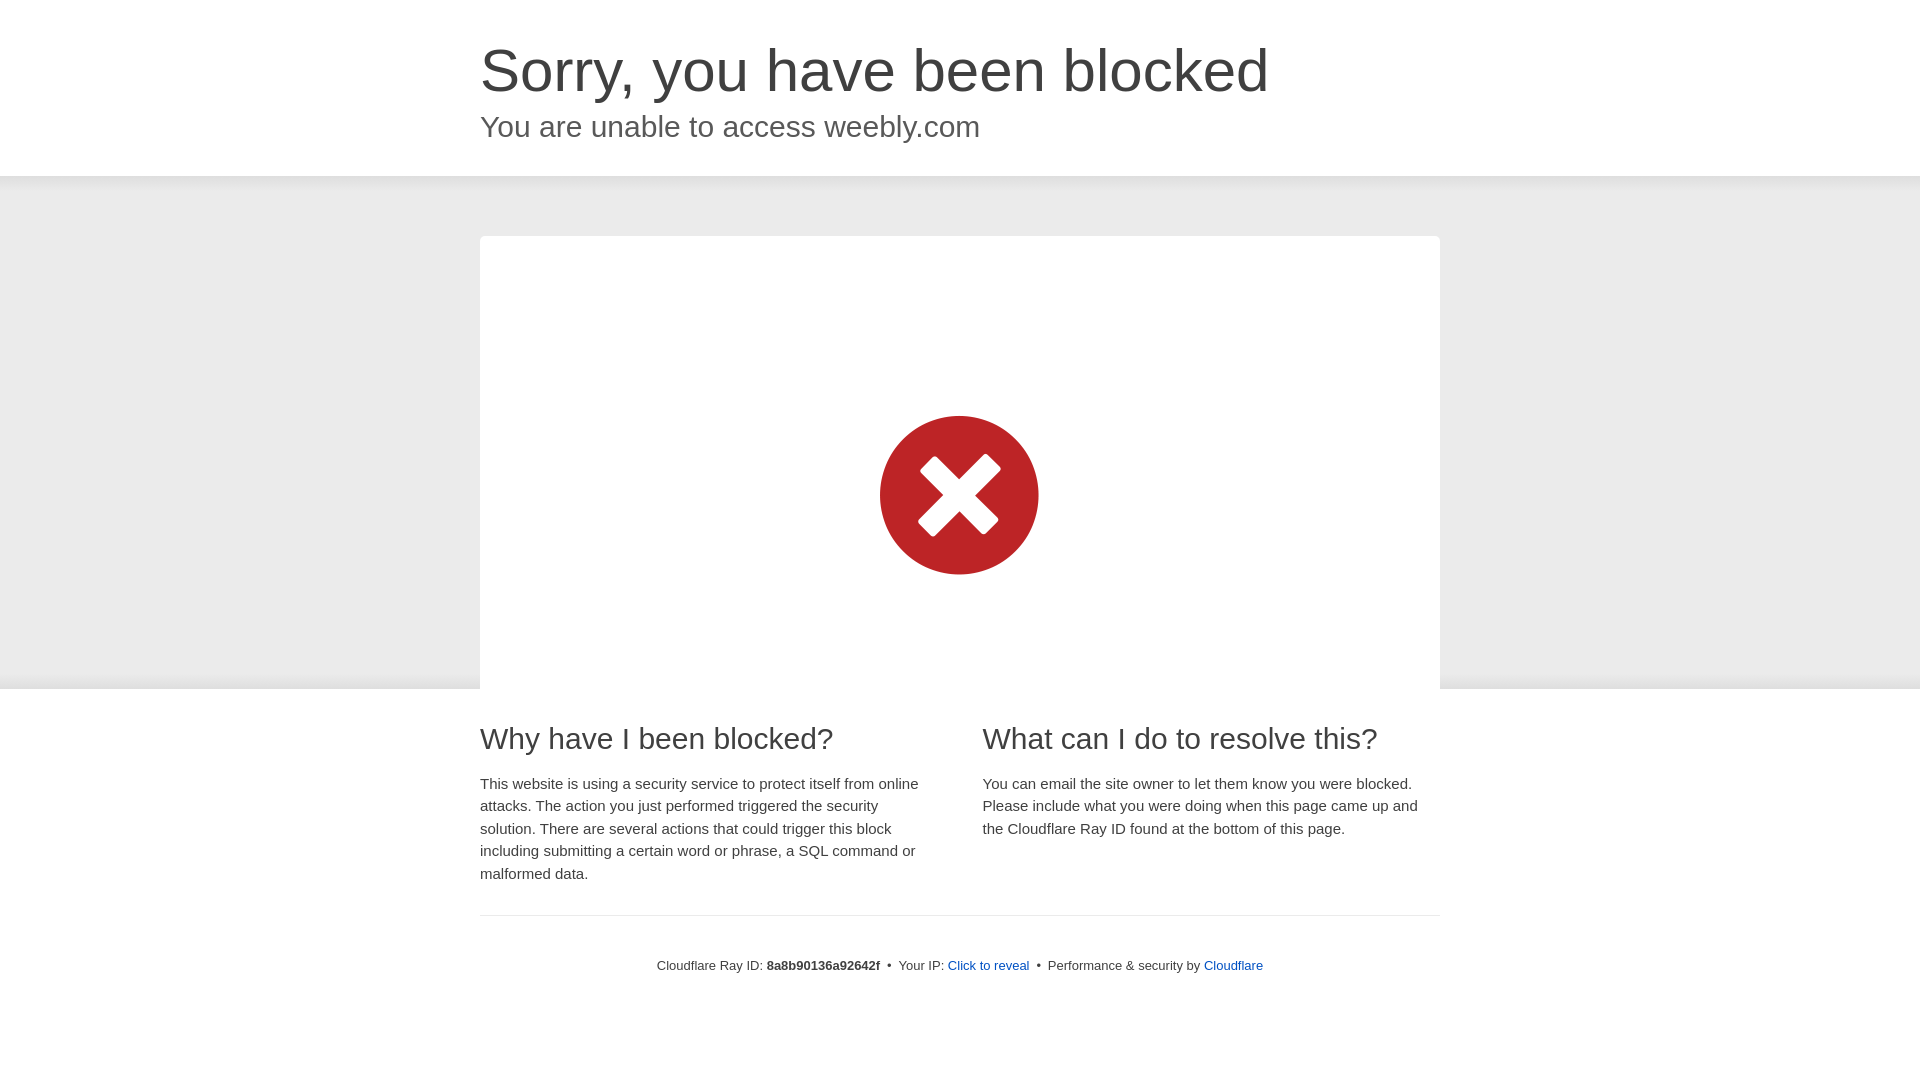  What do you see at coordinates (988, 966) in the screenshot?
I see `Click to reveal` at bounding box center [988, 966].